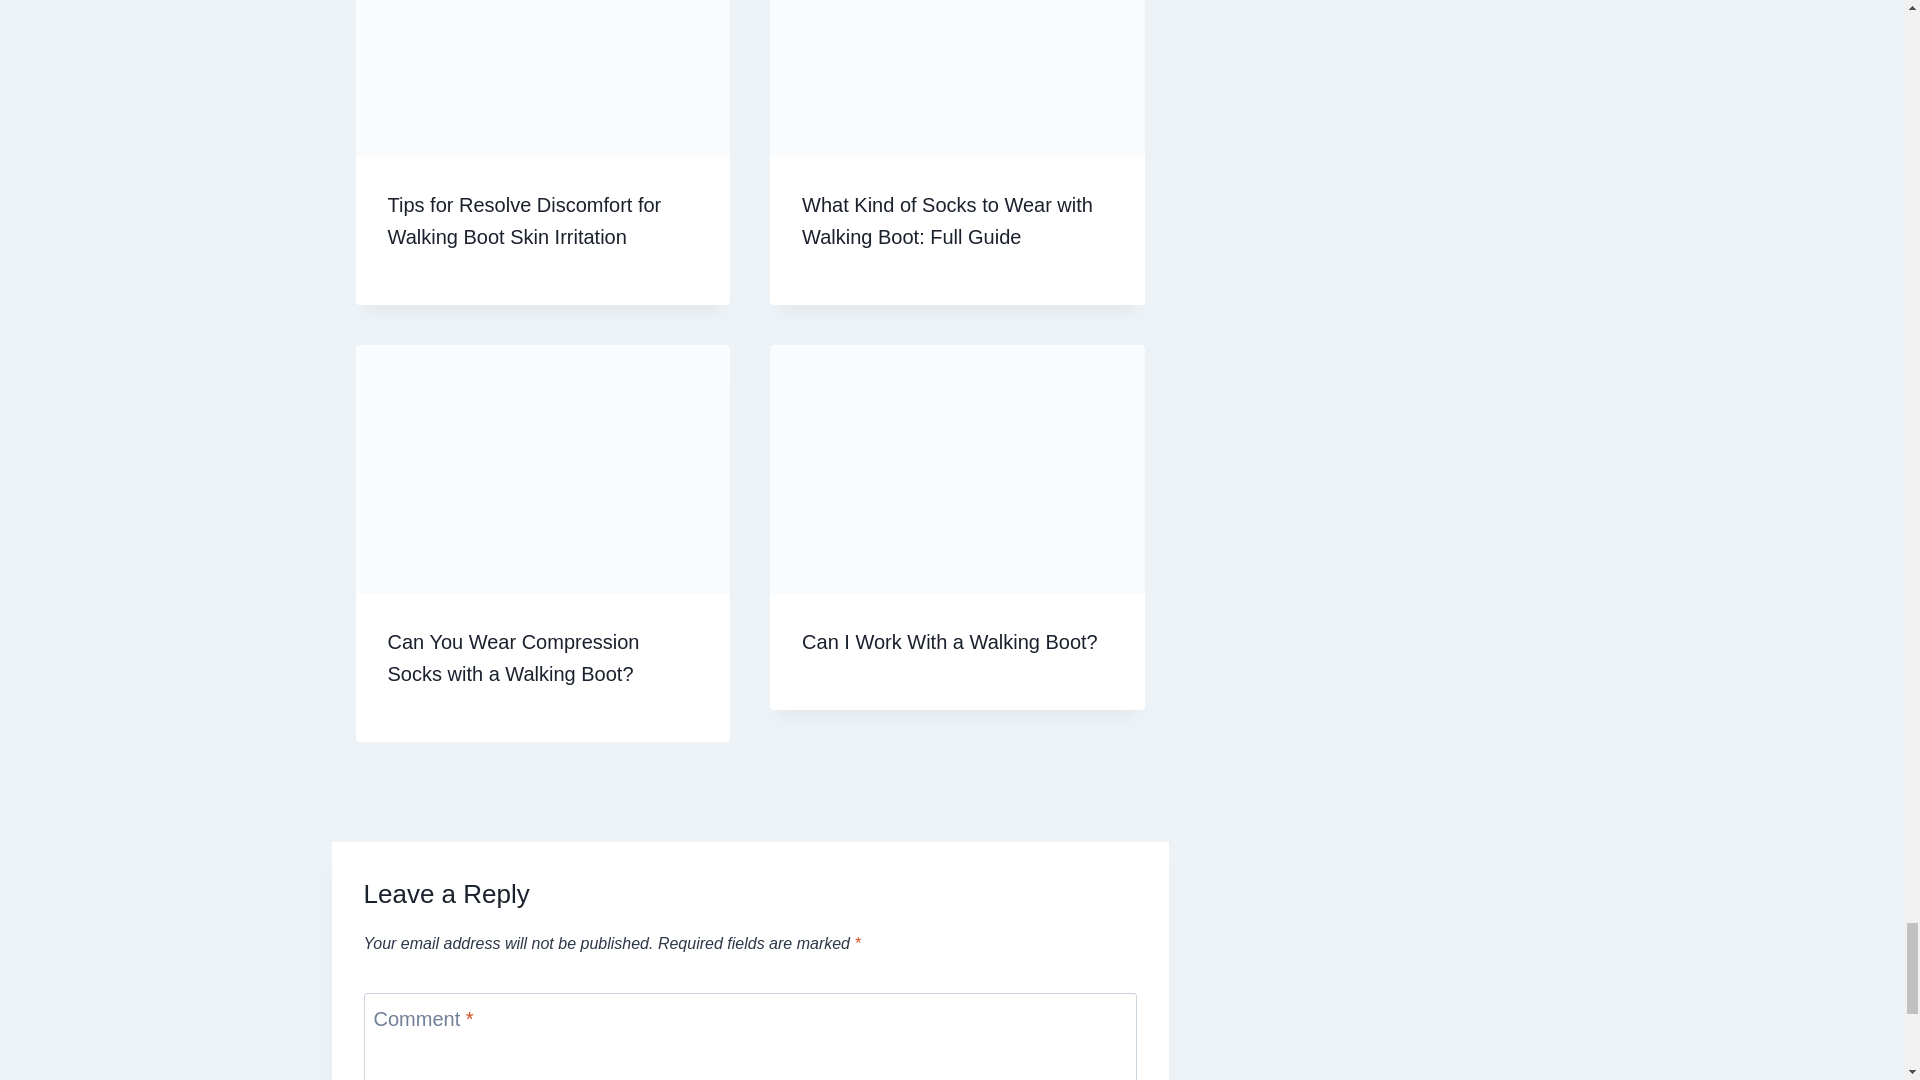 This screenshot has height=1080, width=1920. I want to click on Can You Wear Compression Socks with a Walking Boot?, so click(513, 657).